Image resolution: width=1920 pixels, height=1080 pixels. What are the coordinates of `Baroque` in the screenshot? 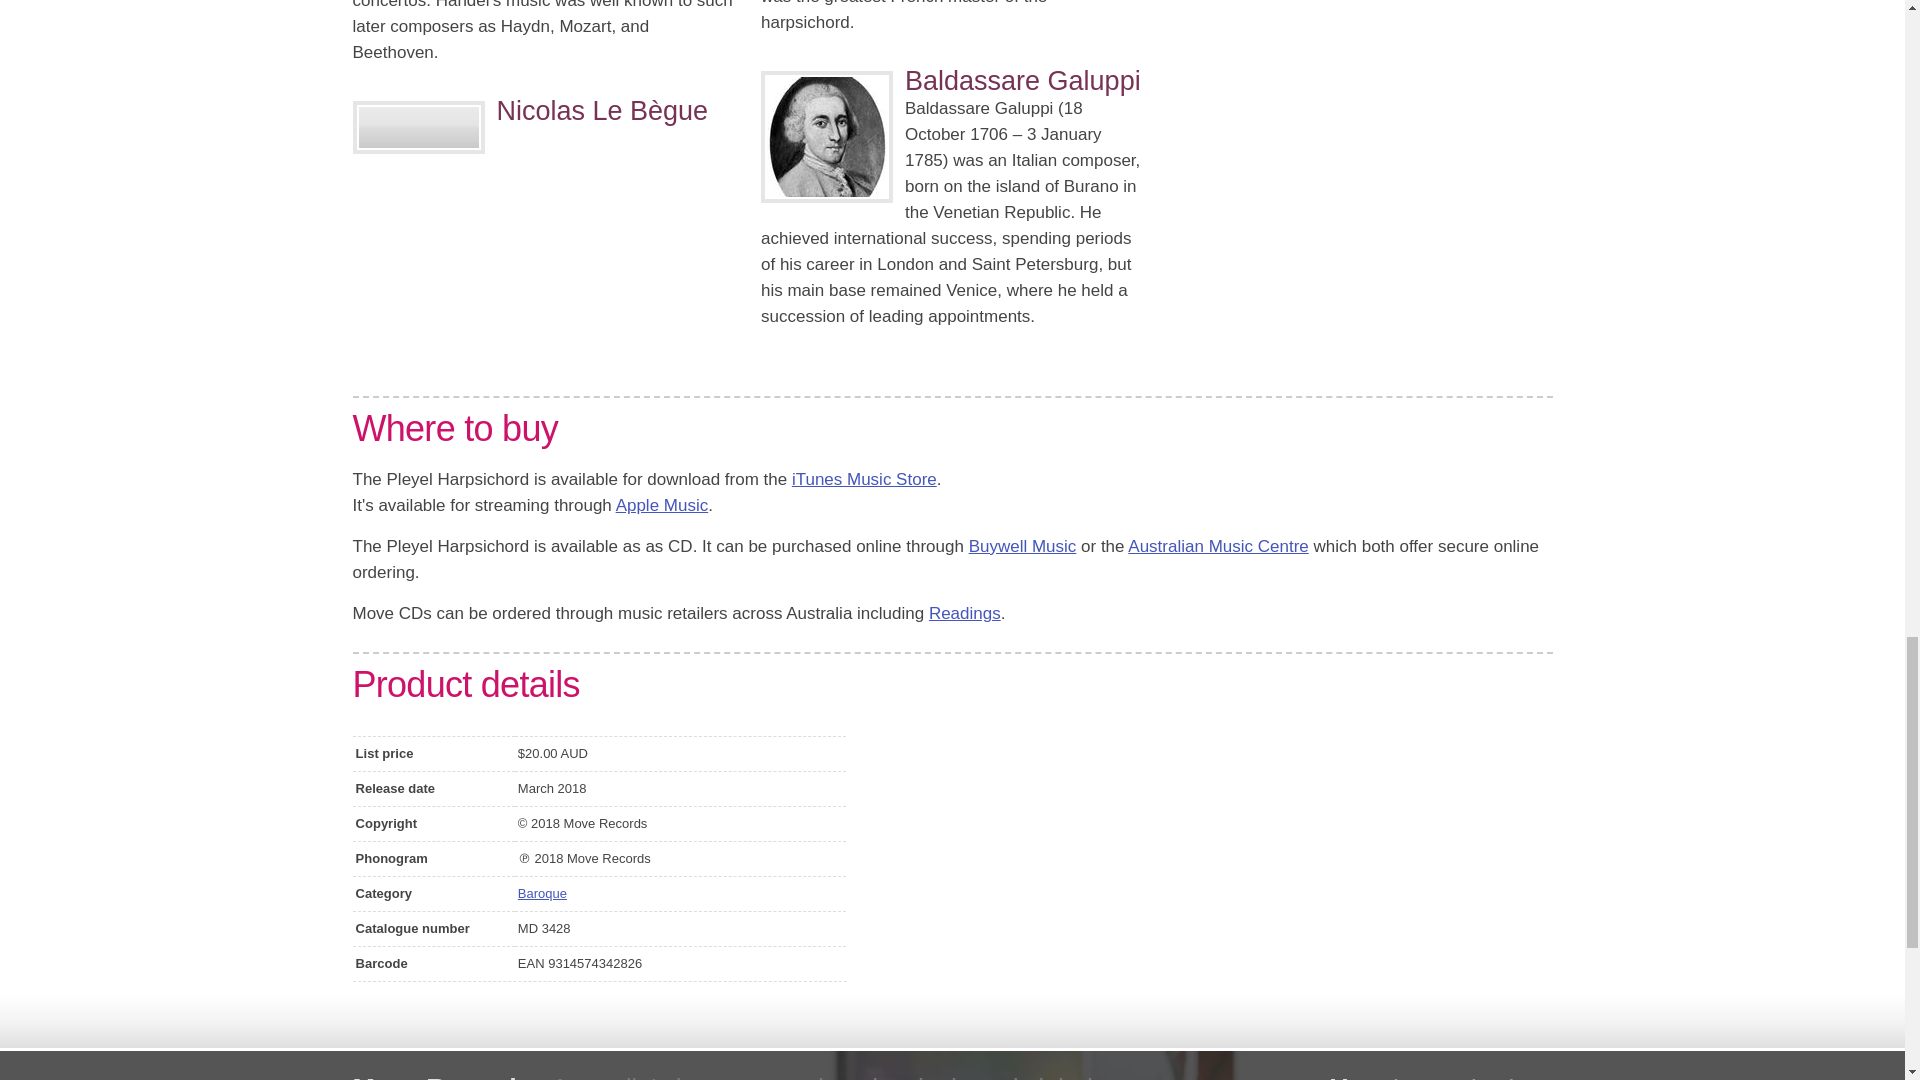 It's located at (542, 892).